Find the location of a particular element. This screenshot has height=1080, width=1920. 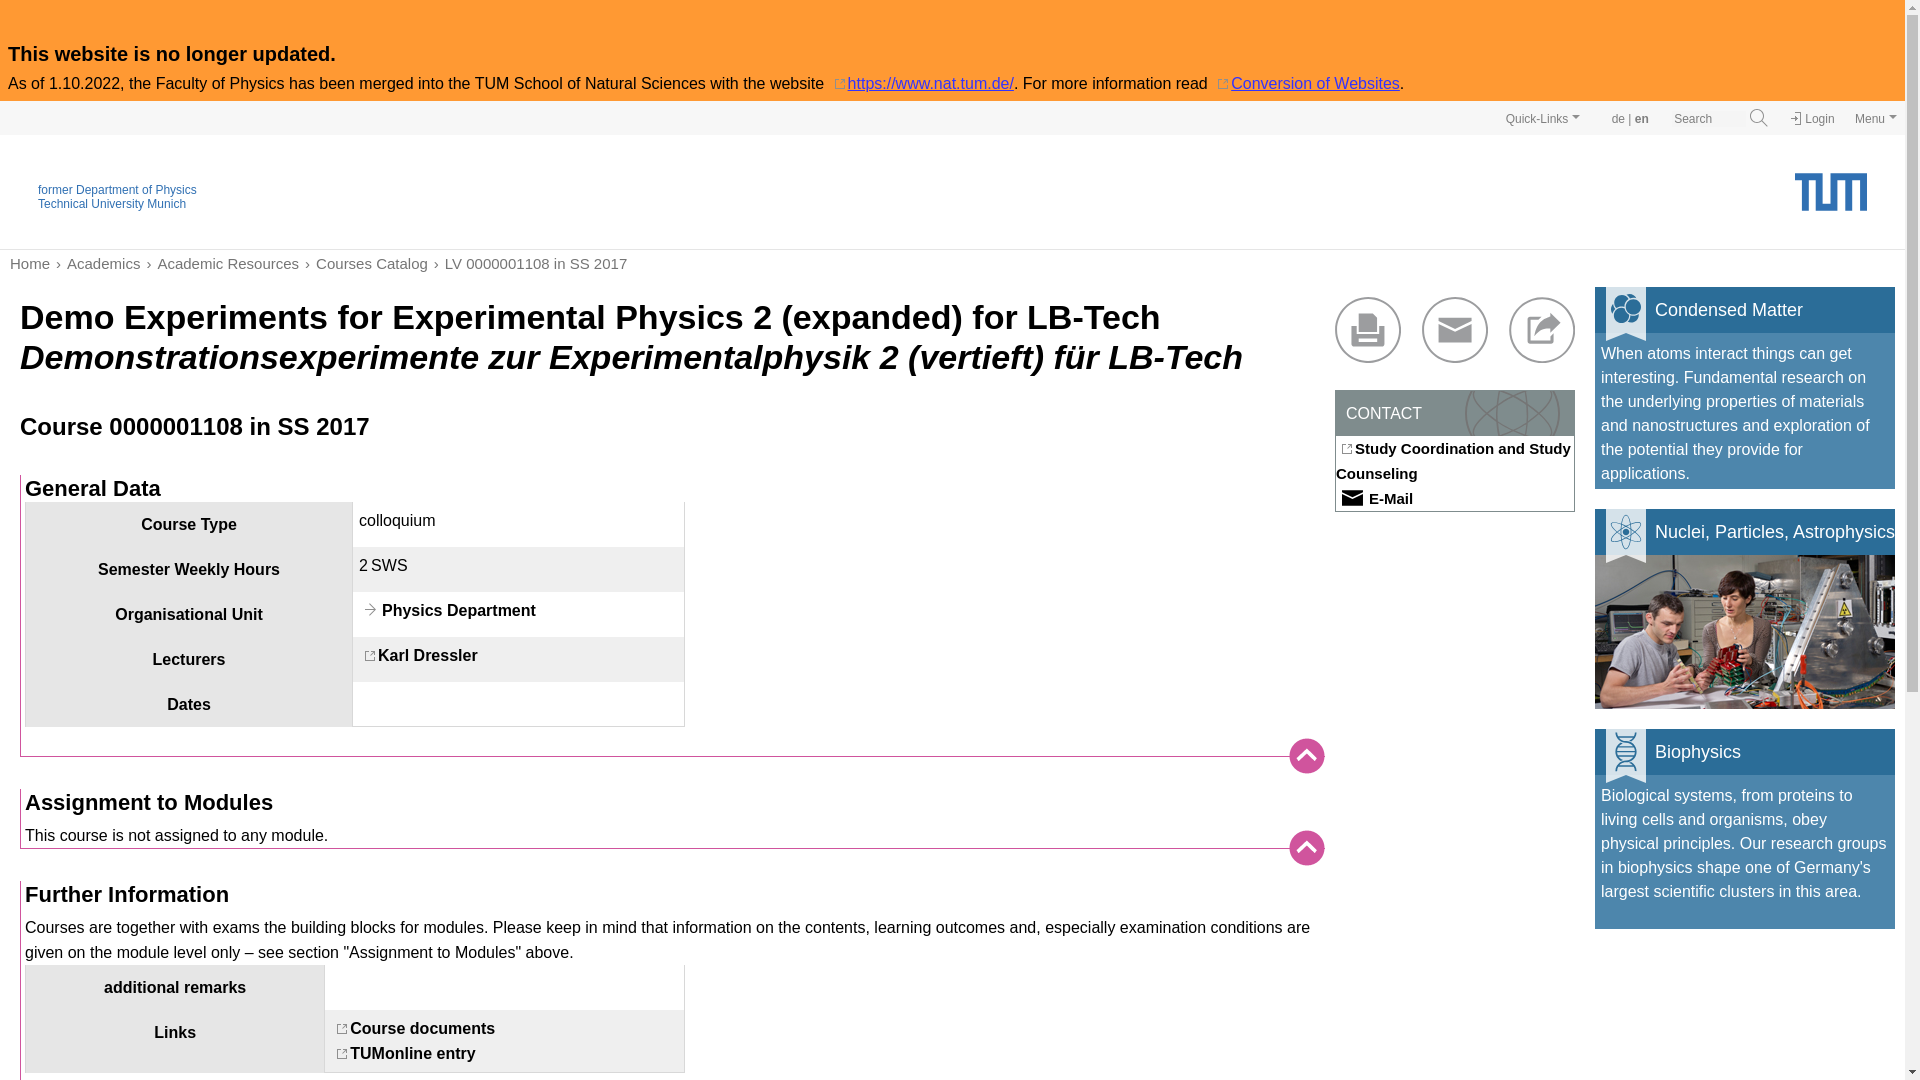

Physics Department is located at coordinates (447, 610).